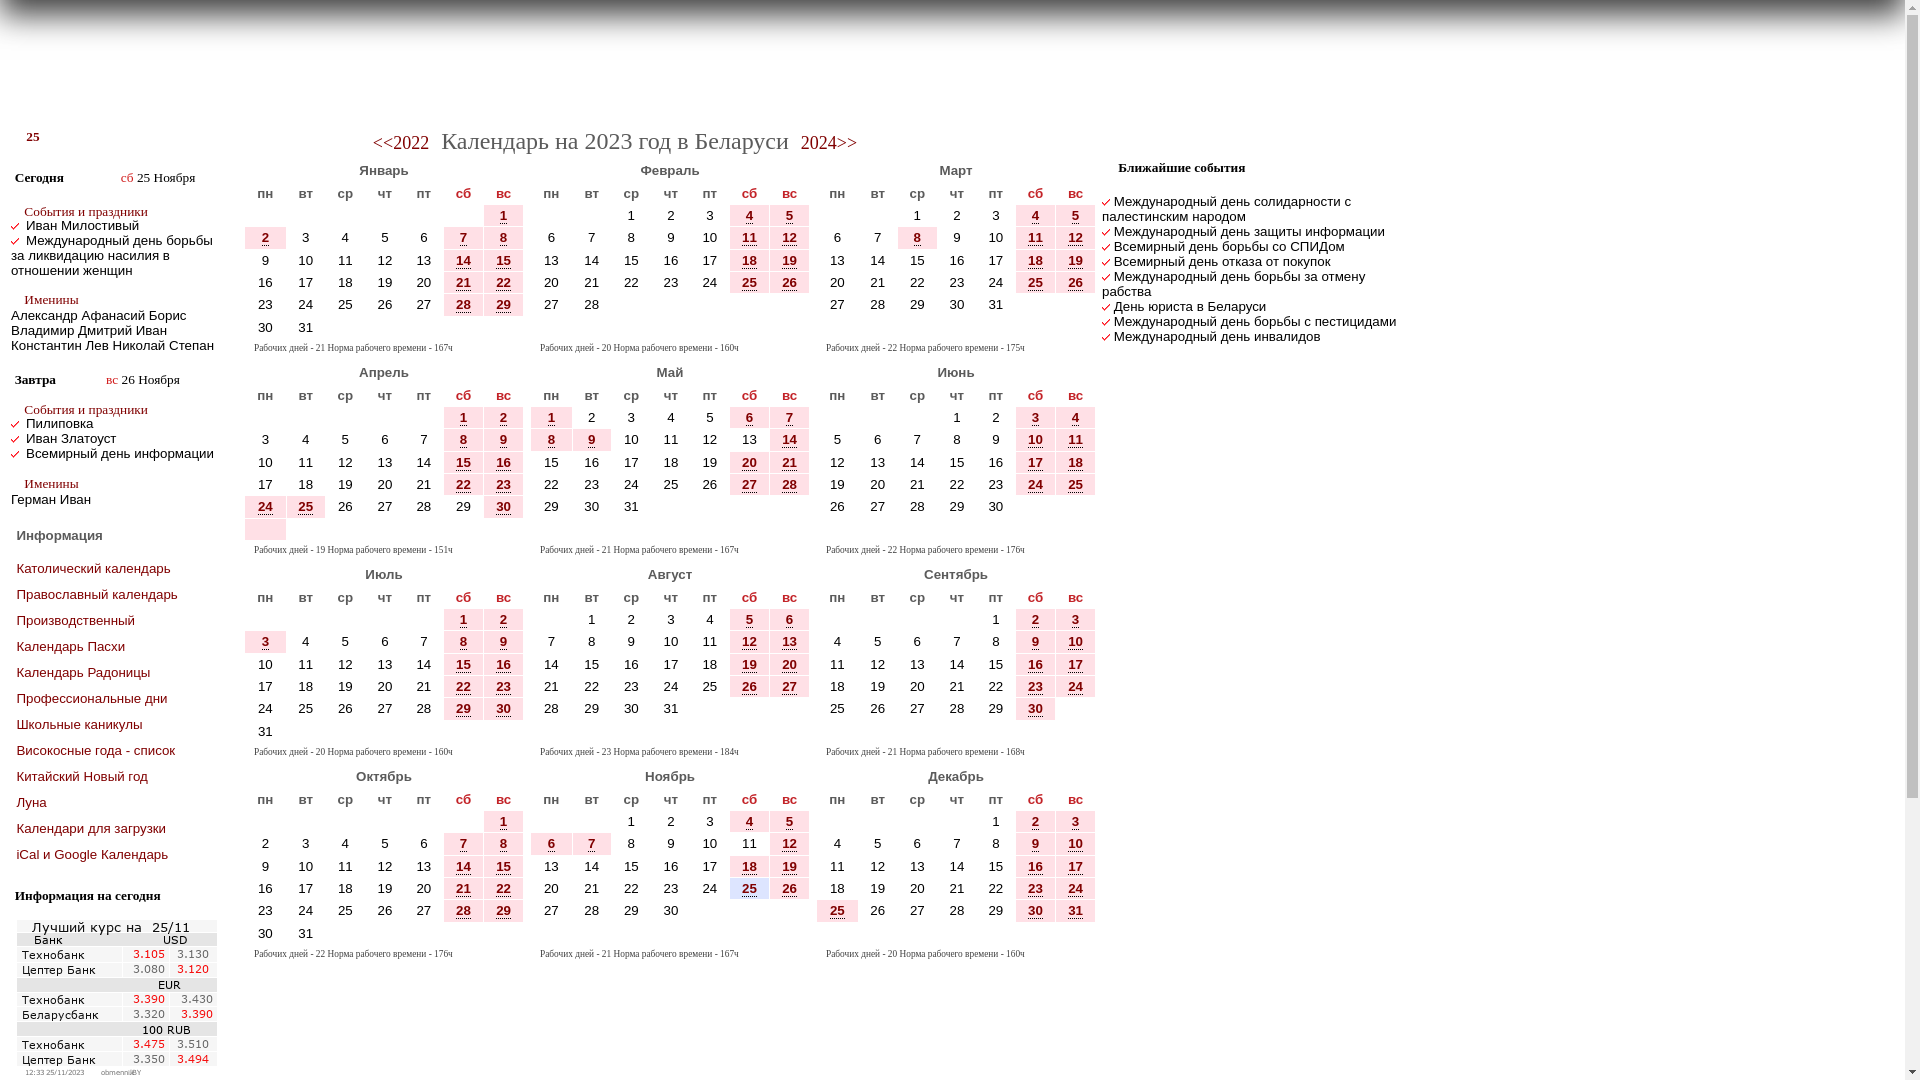  What do you see at coordinates (1076, 282) in the screenshot?
I see `26` at bounding box center [1076, 282].